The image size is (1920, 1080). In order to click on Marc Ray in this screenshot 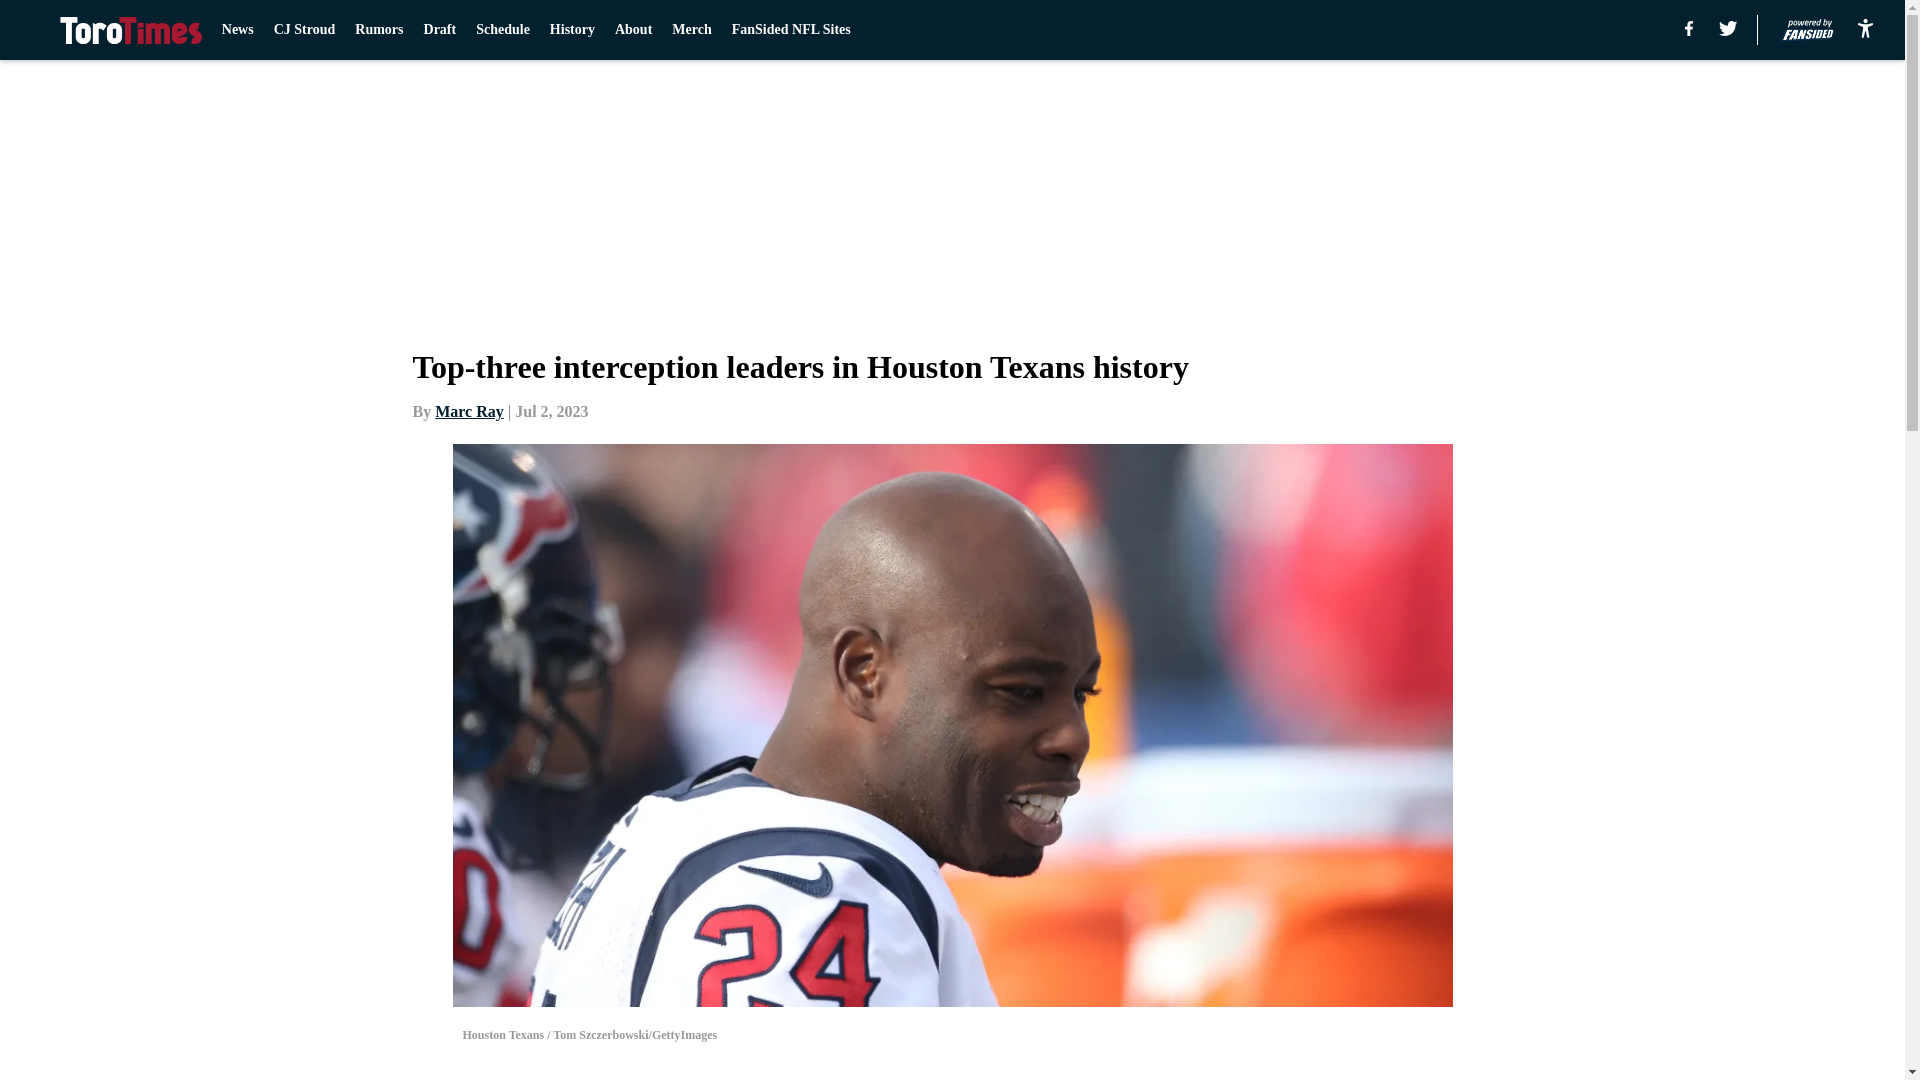, I will do `click(469, 411)`.